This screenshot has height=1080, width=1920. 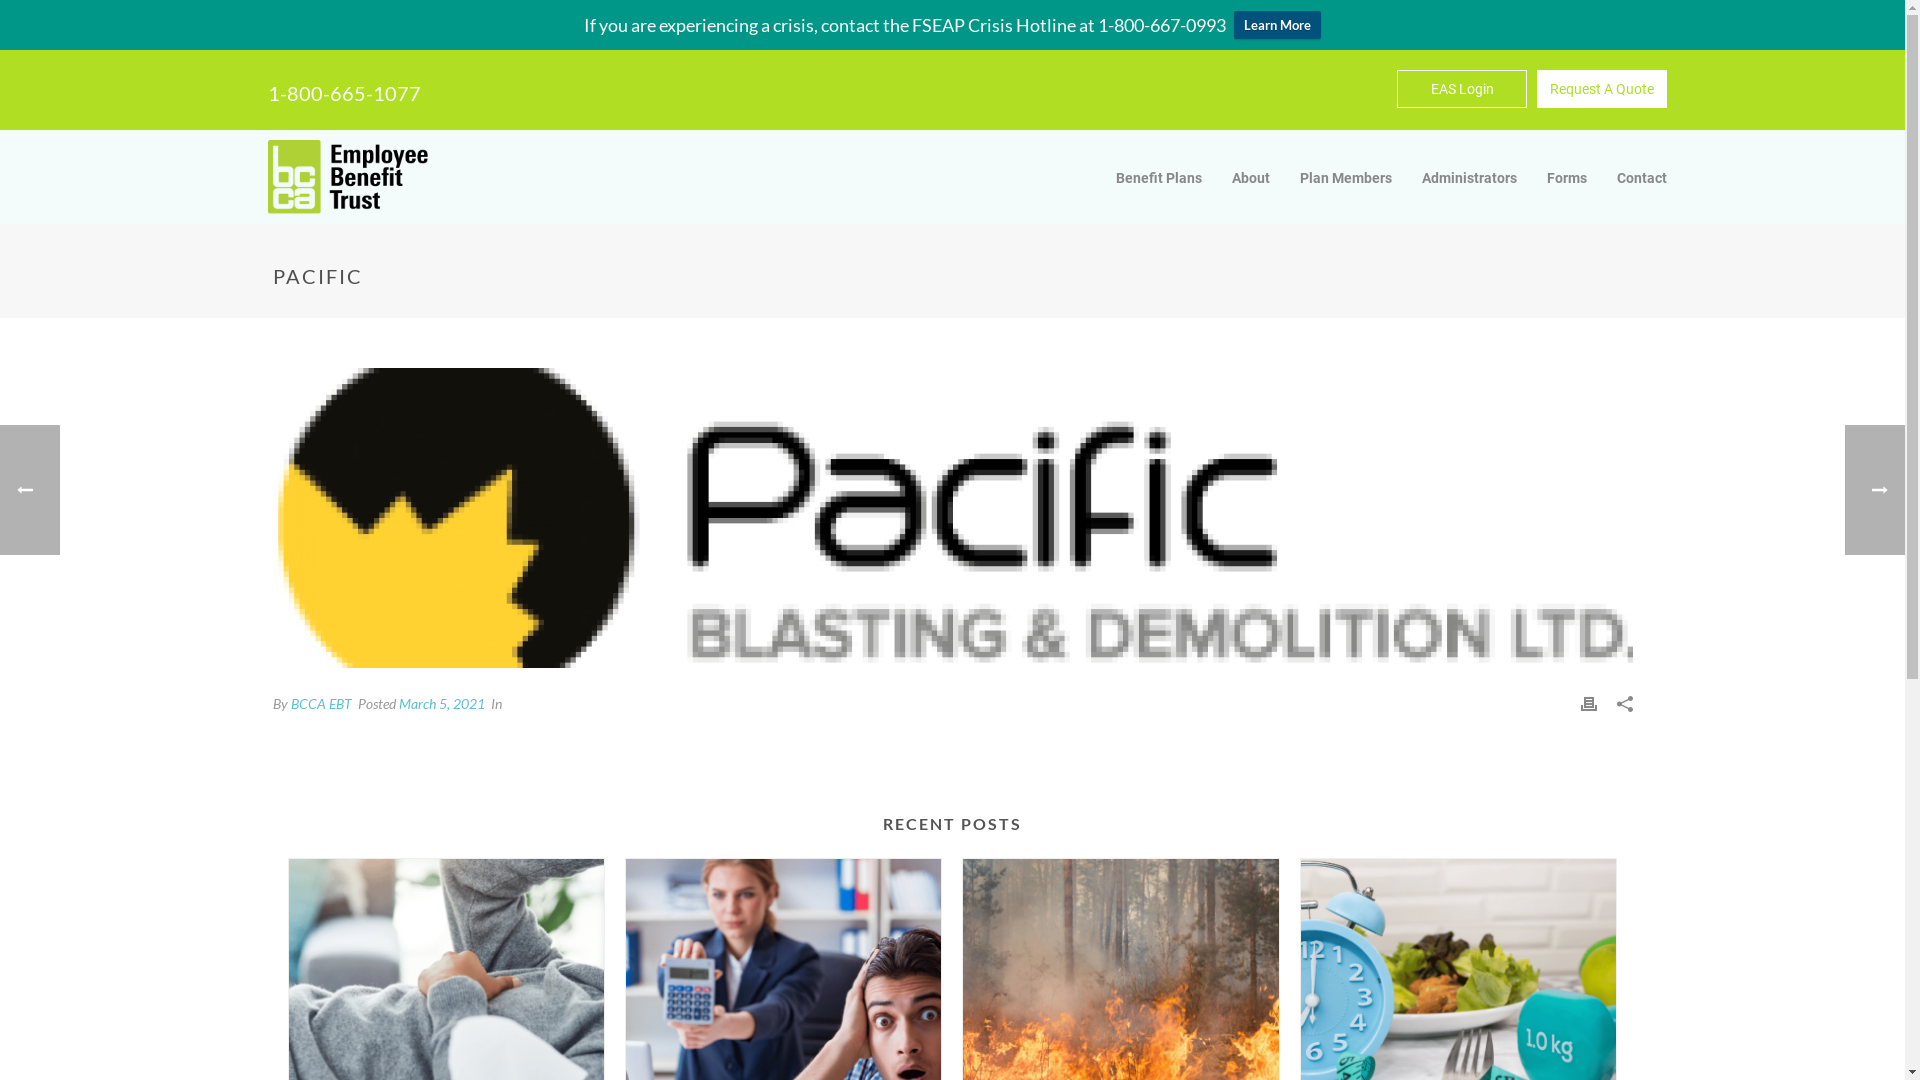 What do you see at coordinates (344, 93) in the screenshot?
I see `1-800-665-1077` at bounding box center [344, 93].